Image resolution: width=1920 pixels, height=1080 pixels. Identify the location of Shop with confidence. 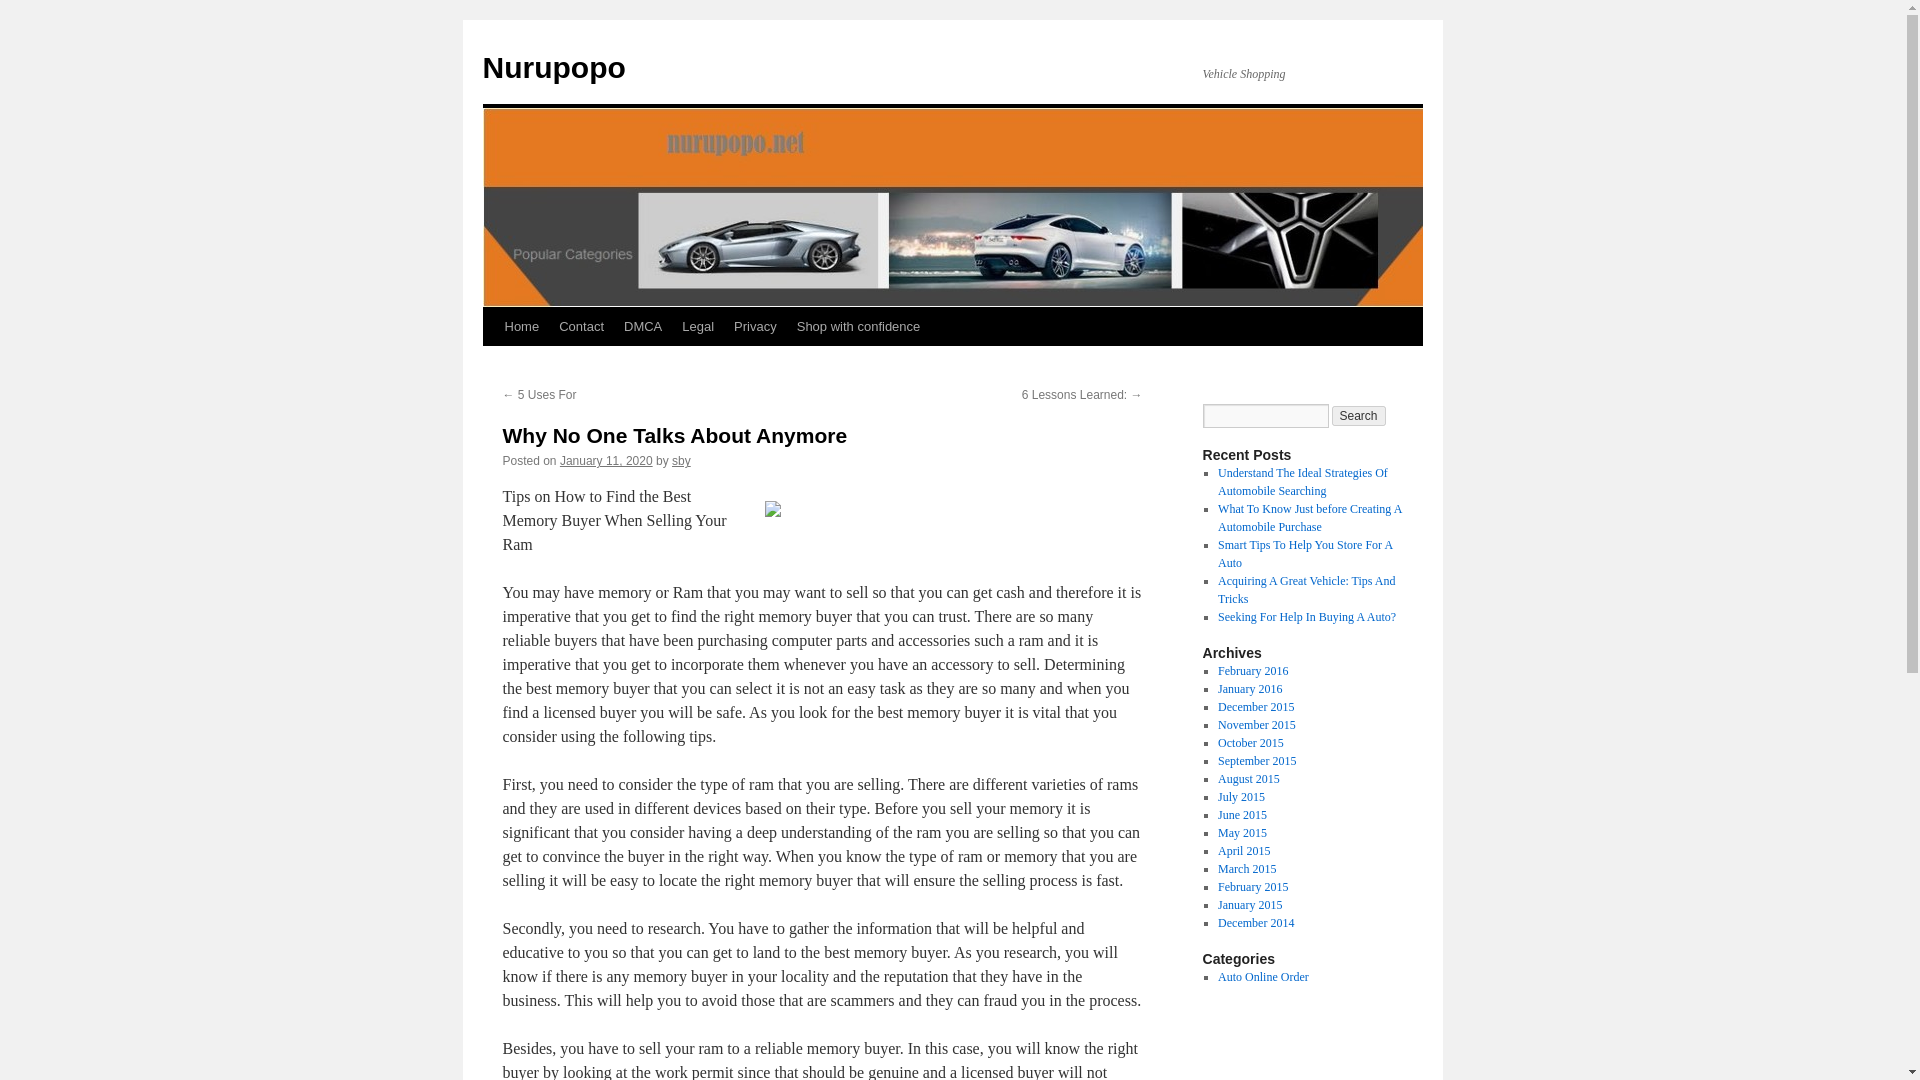
(859, 326).